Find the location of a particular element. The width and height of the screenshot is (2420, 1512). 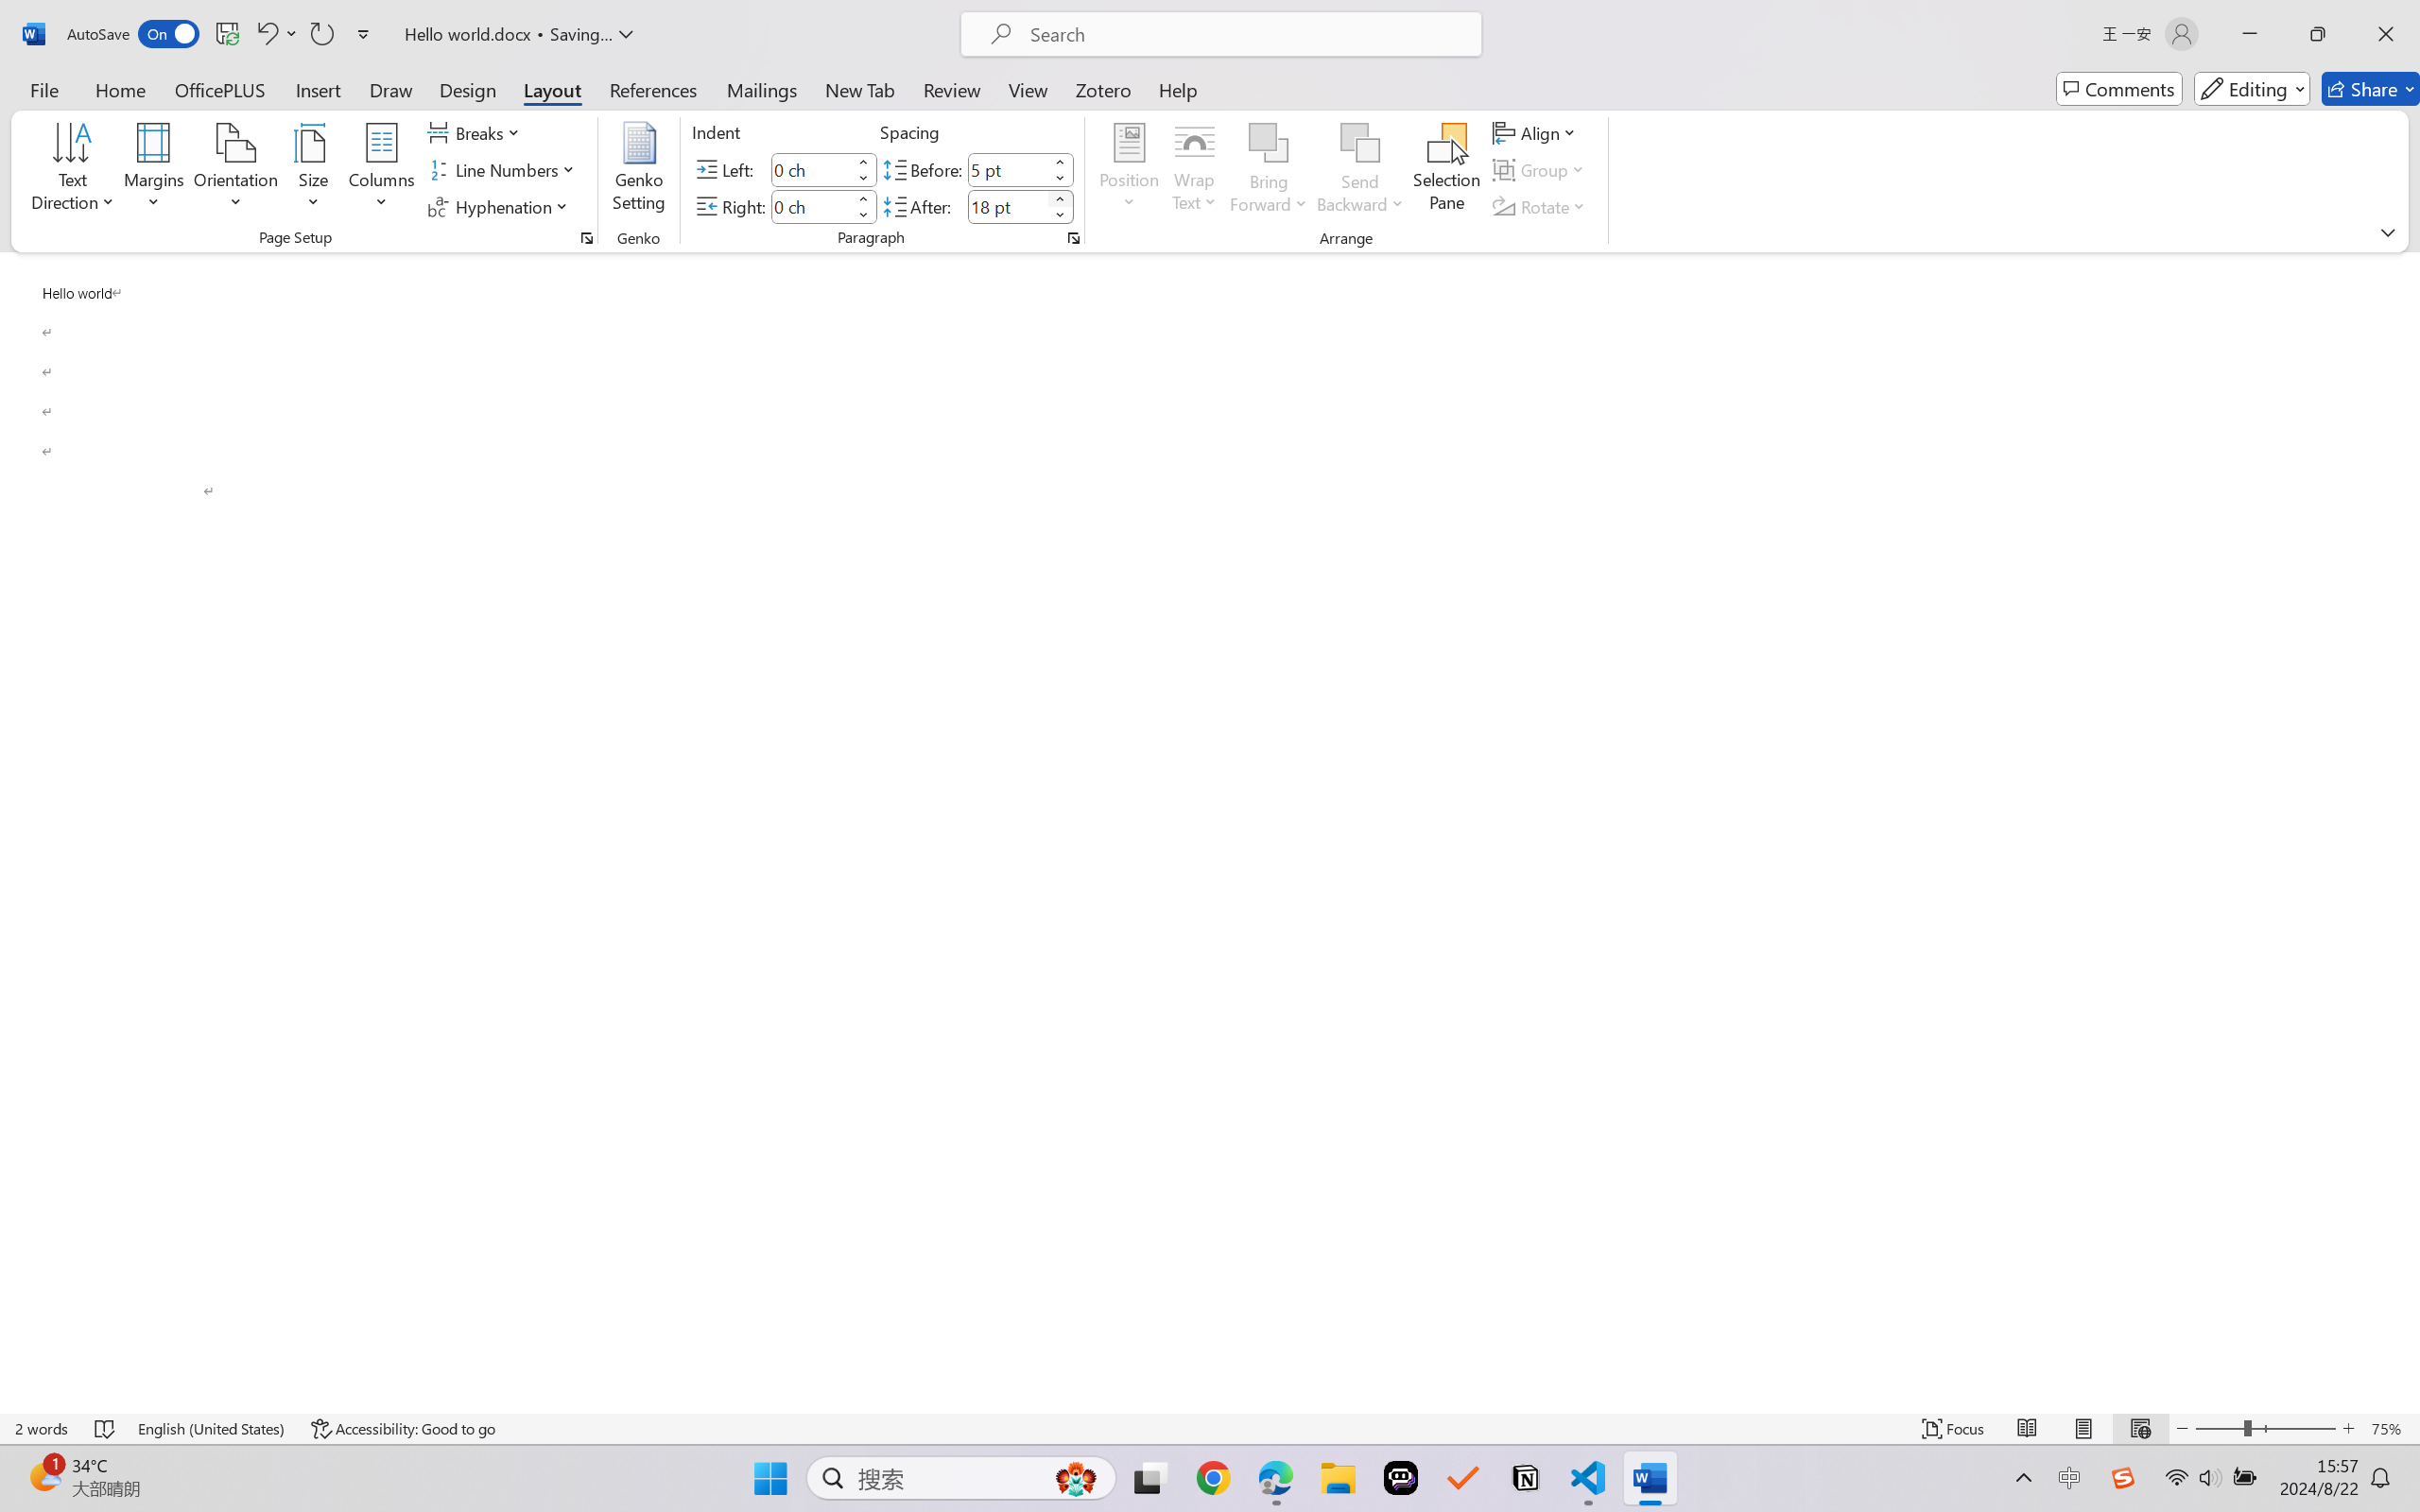

Word Count 2 words is located at coordinates (42, 1429).